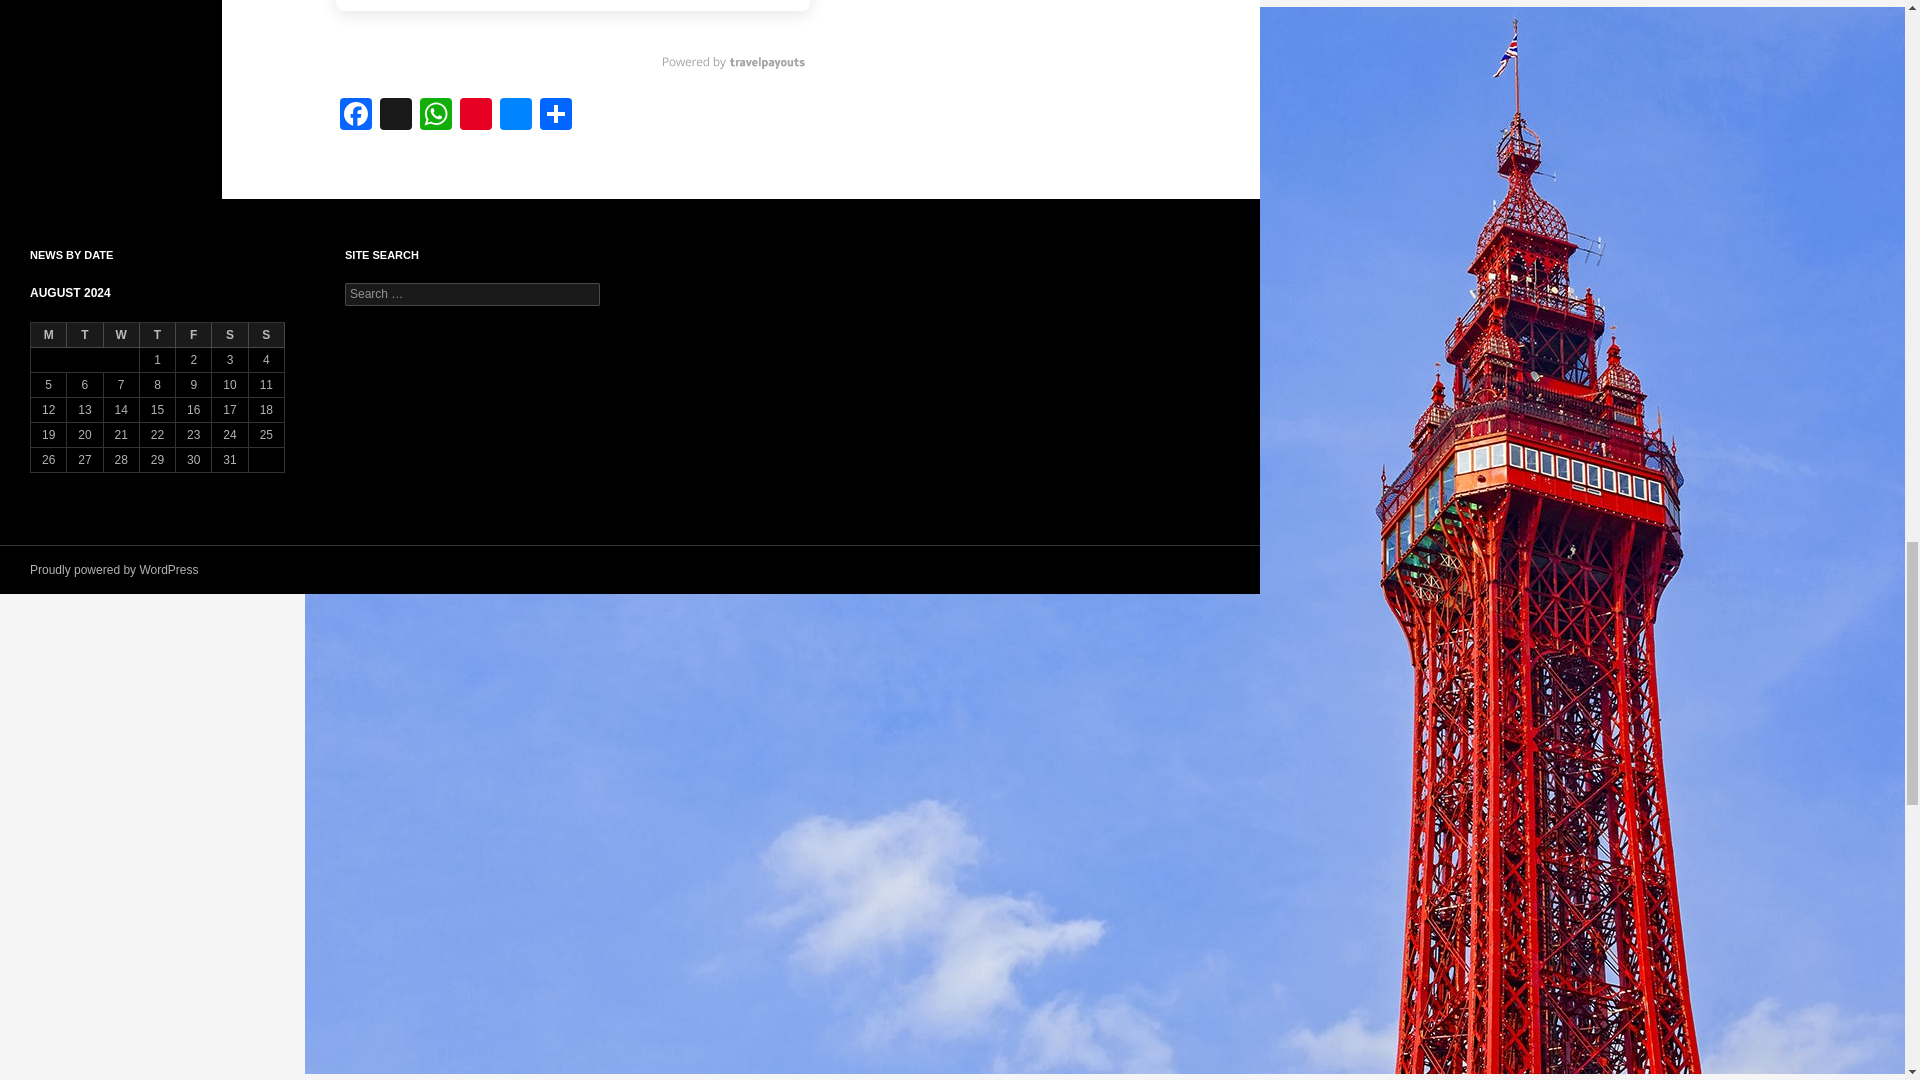  Describe the element at coordinates (158, 334) in the screenshot. I see `Thursday` at that location.